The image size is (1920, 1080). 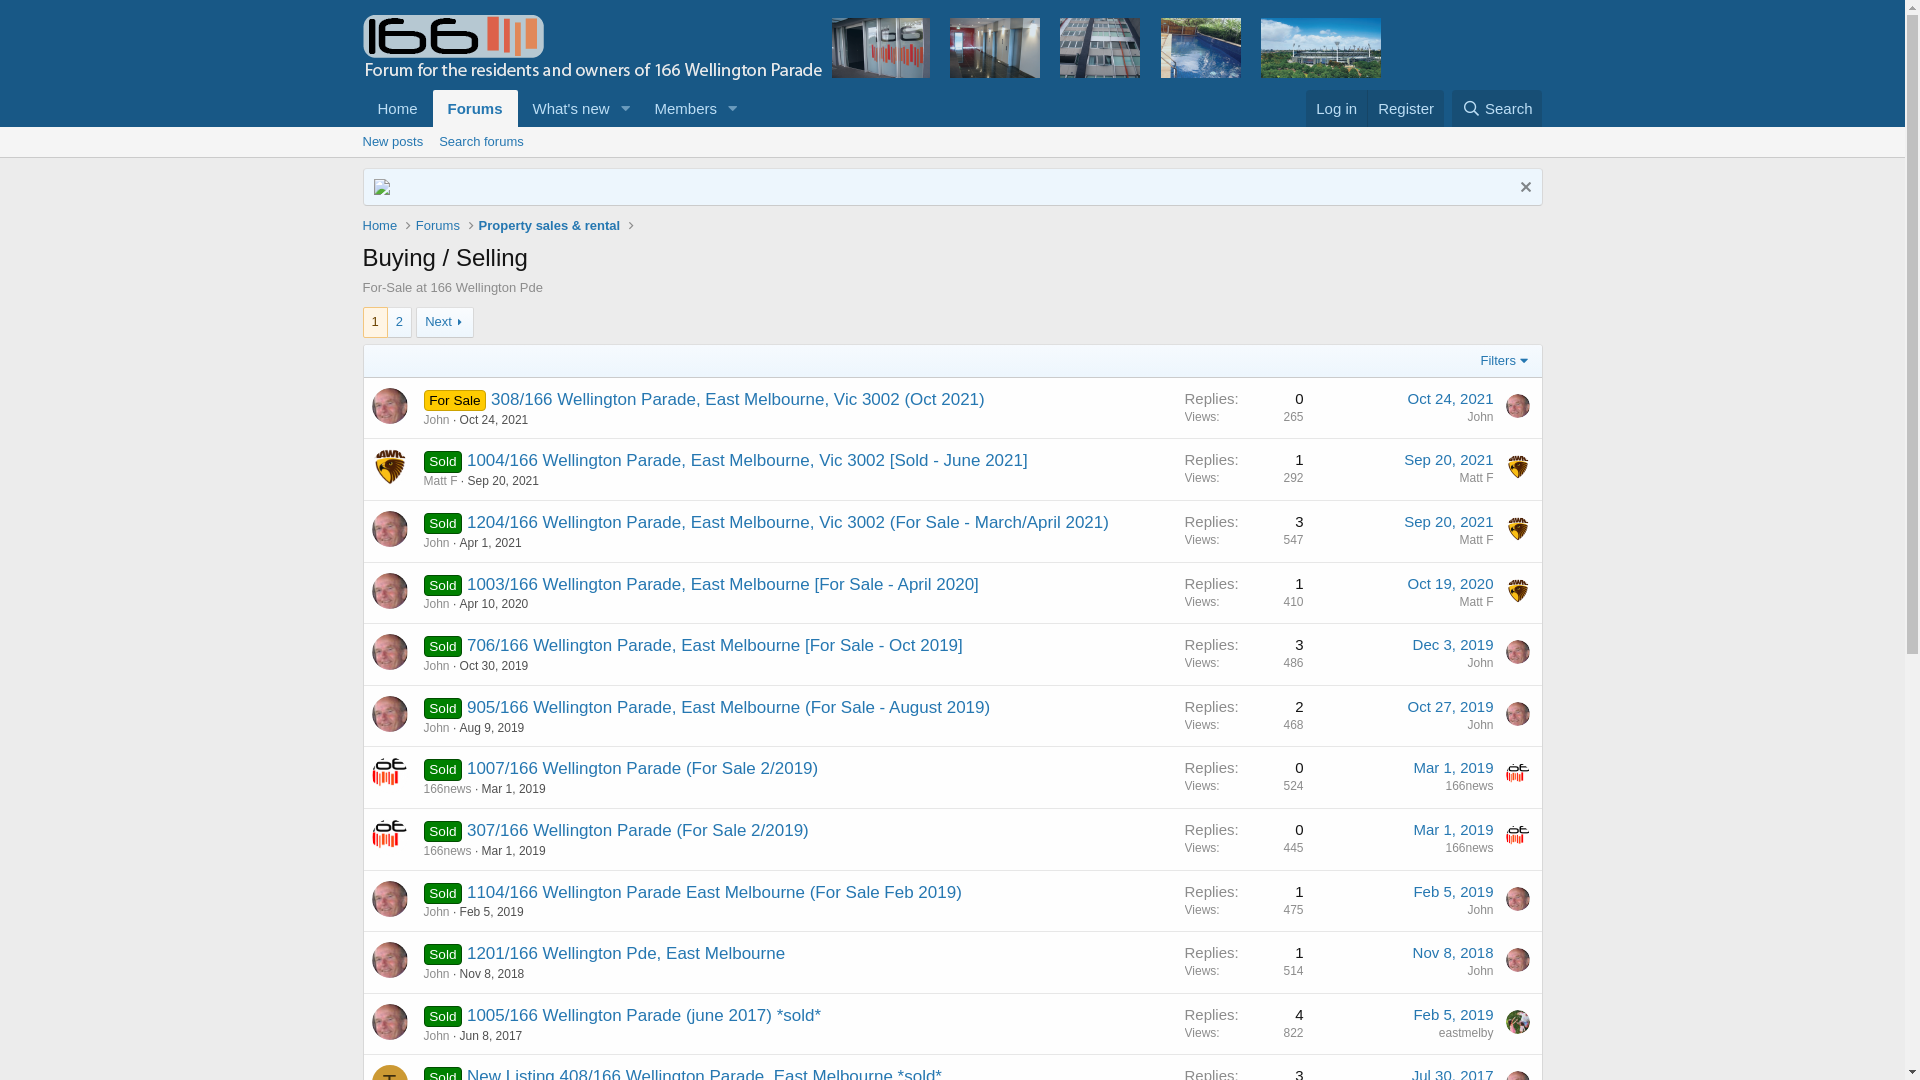 What do you see at coordinates (1336, 108) in the screenshot?
I see `Log in` at bounding box center [1336, 108].